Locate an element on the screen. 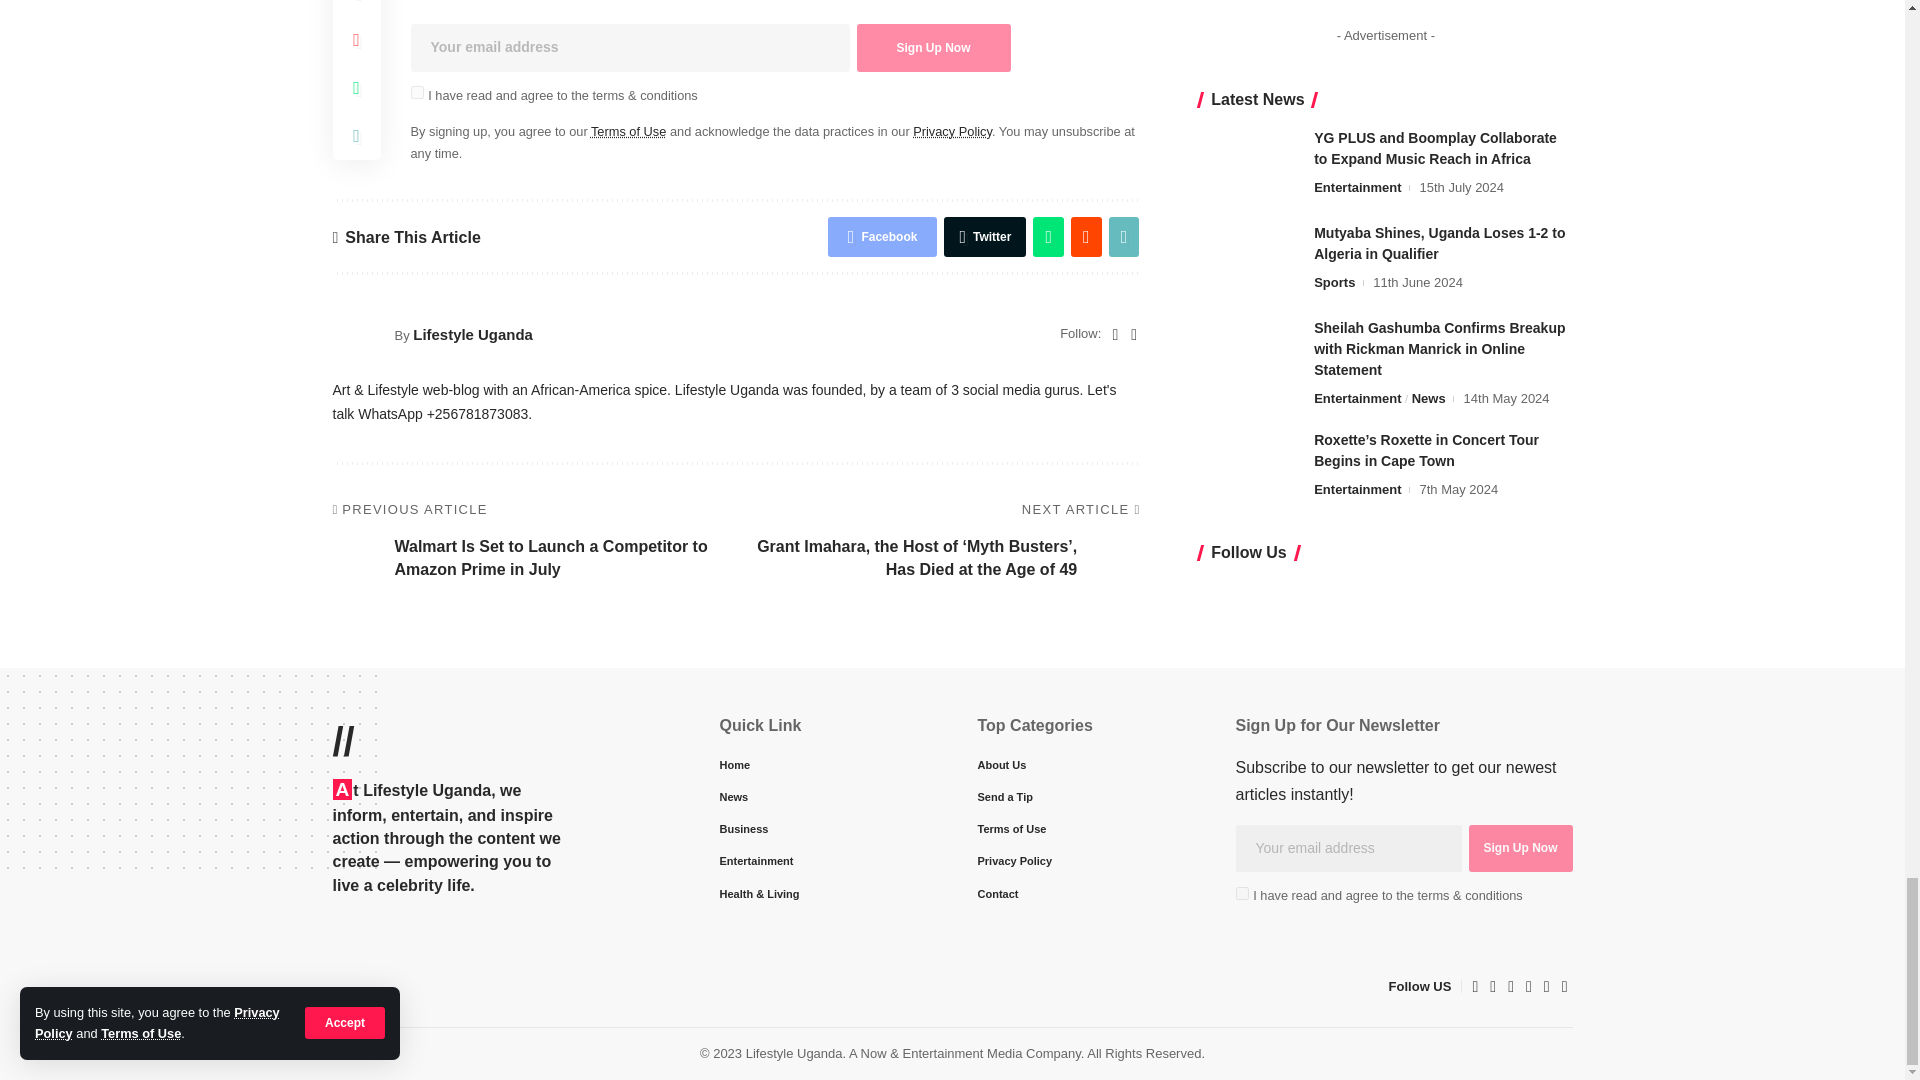 This screenshot has height=1080, width=1920. Sign Up Now is located at coordinates (932, 48).